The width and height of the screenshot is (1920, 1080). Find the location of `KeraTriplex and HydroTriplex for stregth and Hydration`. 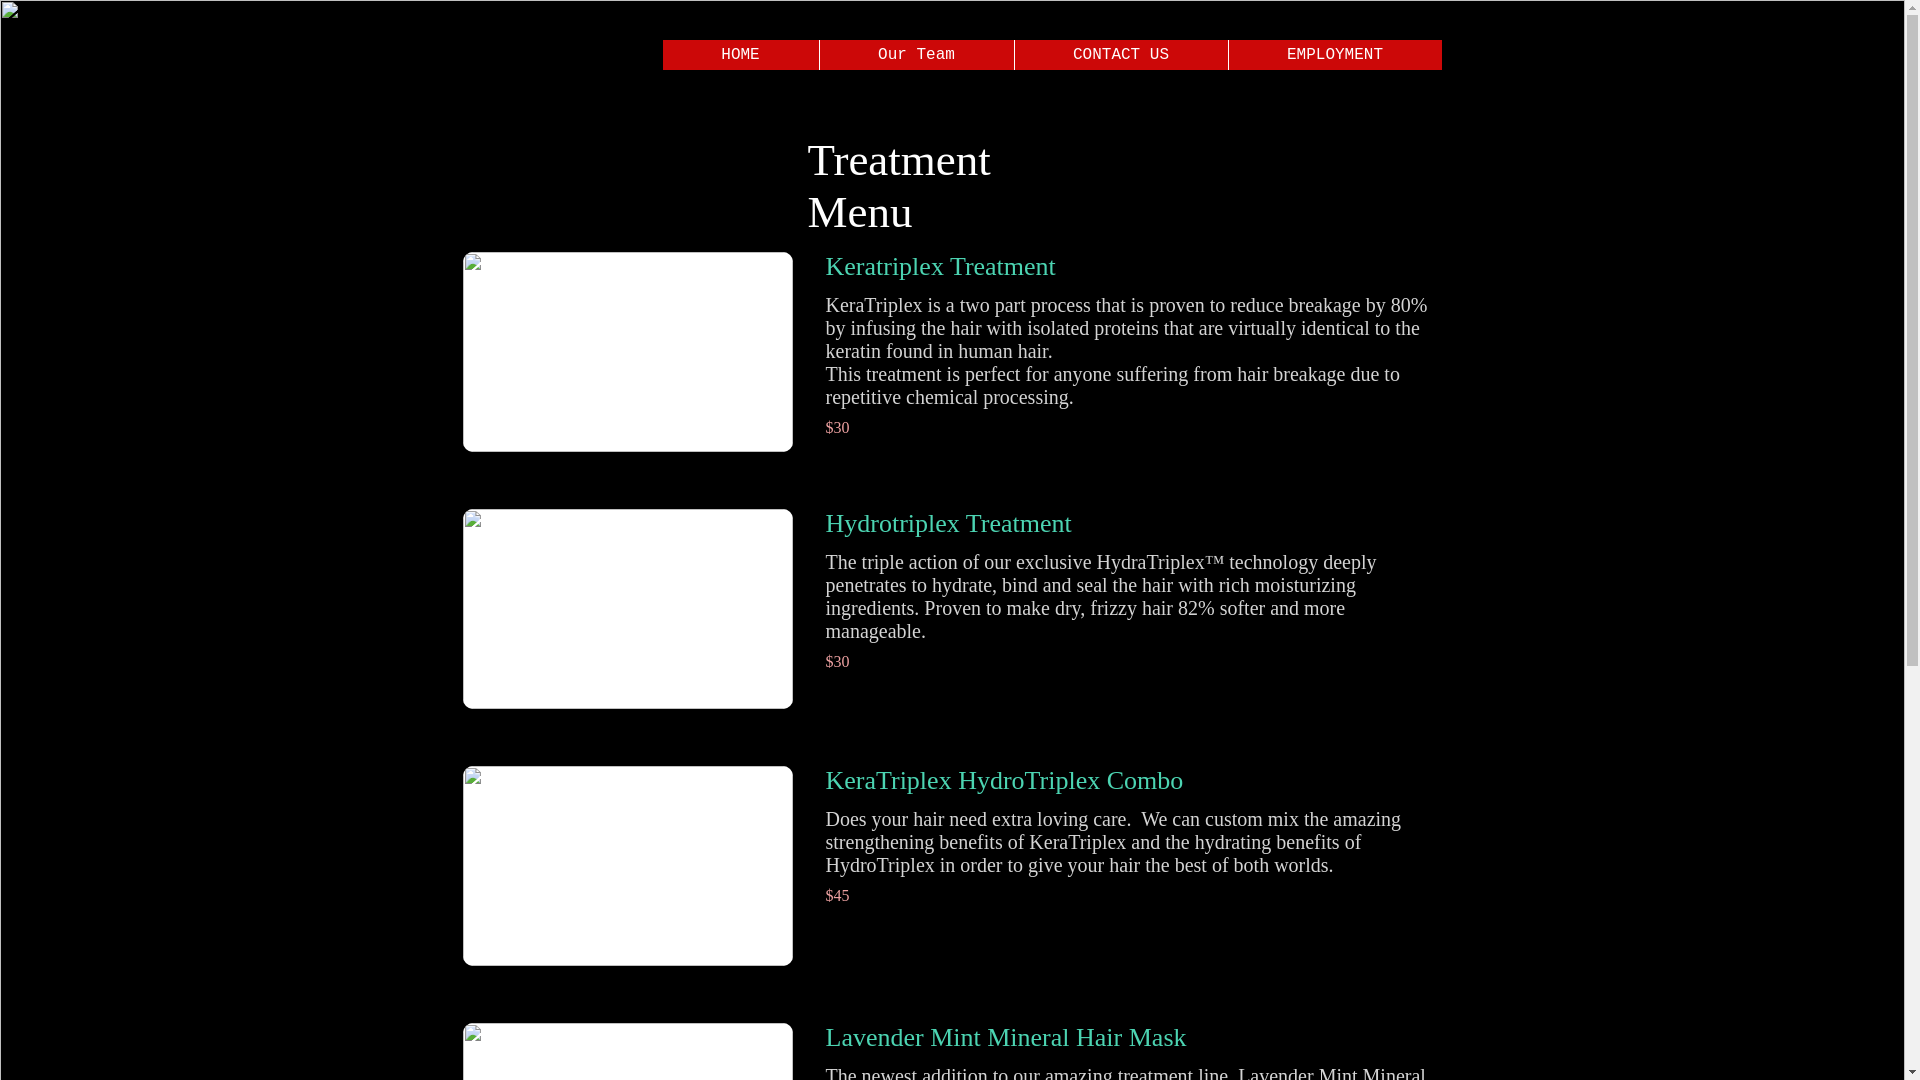

KeraTriplex and HydroTriplex for stregth and Hydration is located at coordinates (626, 865).